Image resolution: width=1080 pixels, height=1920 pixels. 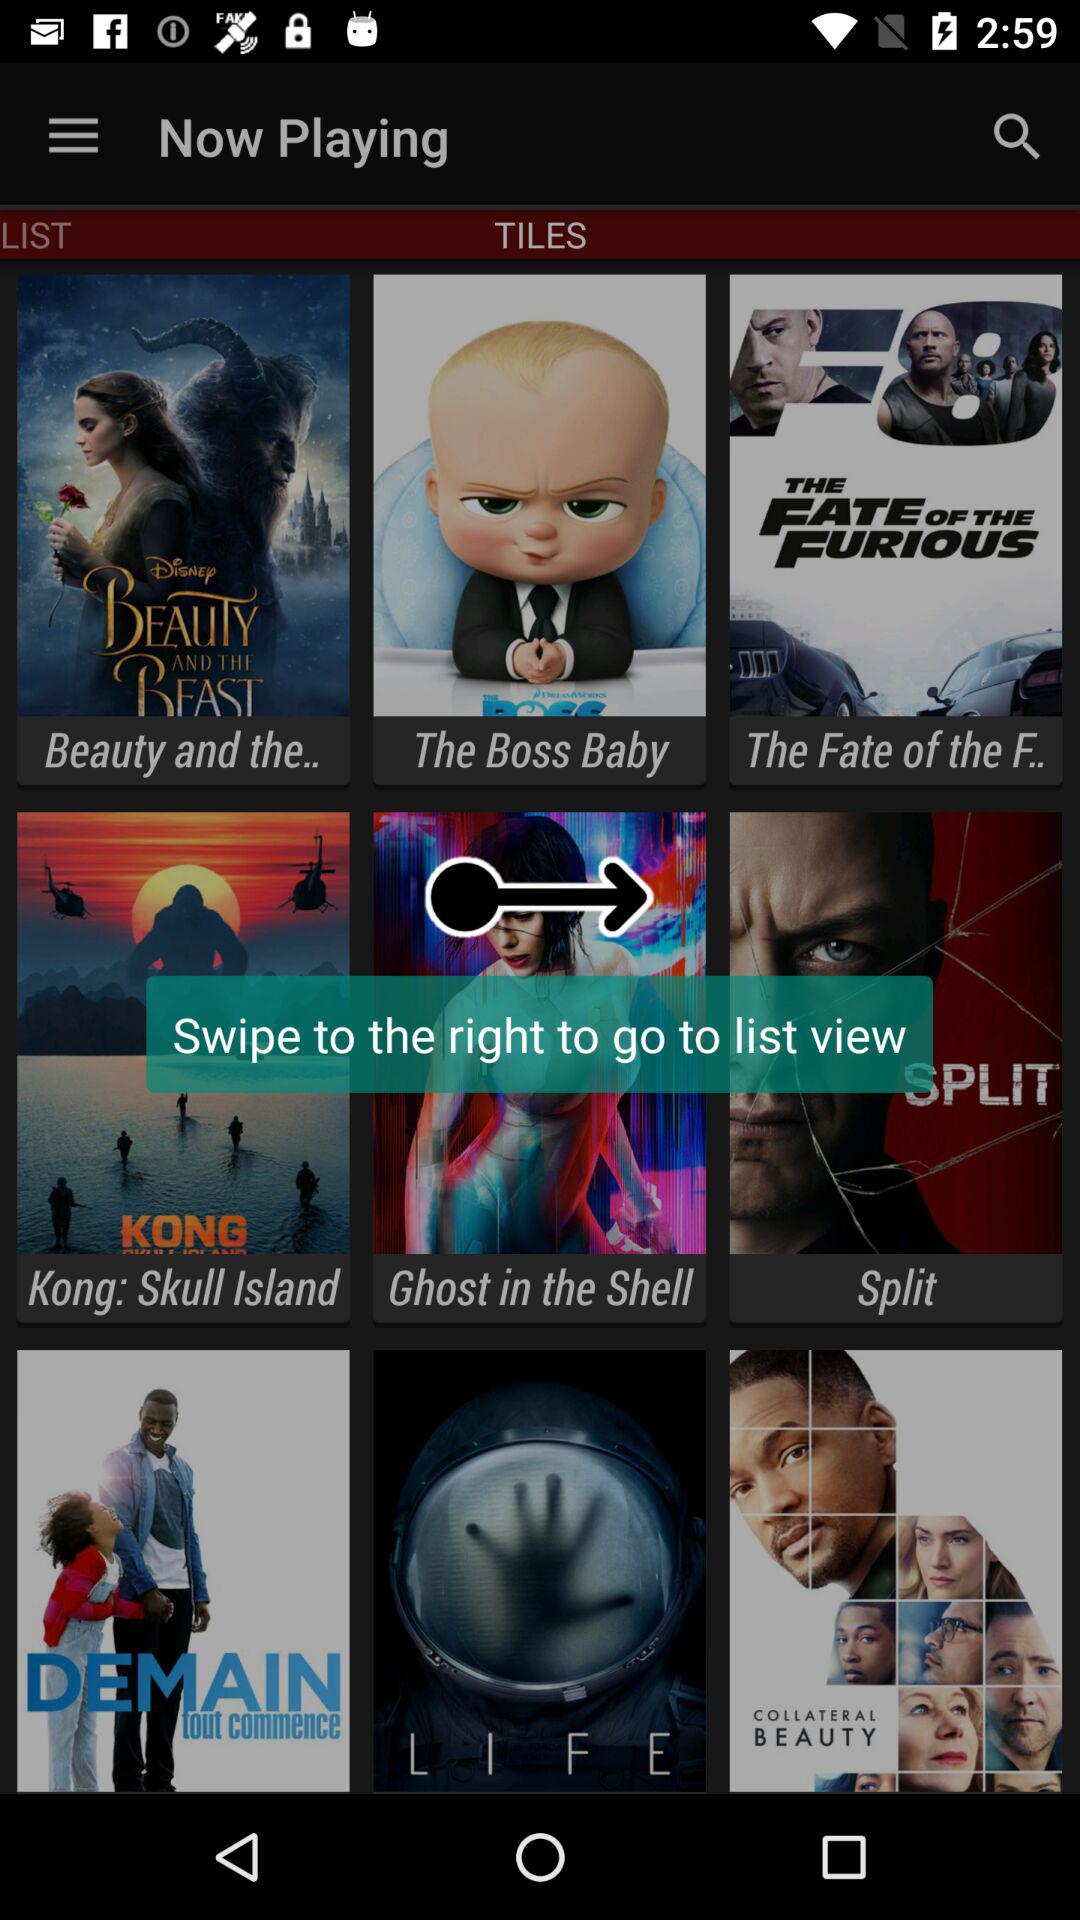 I want to click on turn on the icon next to tiles app, so click(x=1016, y=136).